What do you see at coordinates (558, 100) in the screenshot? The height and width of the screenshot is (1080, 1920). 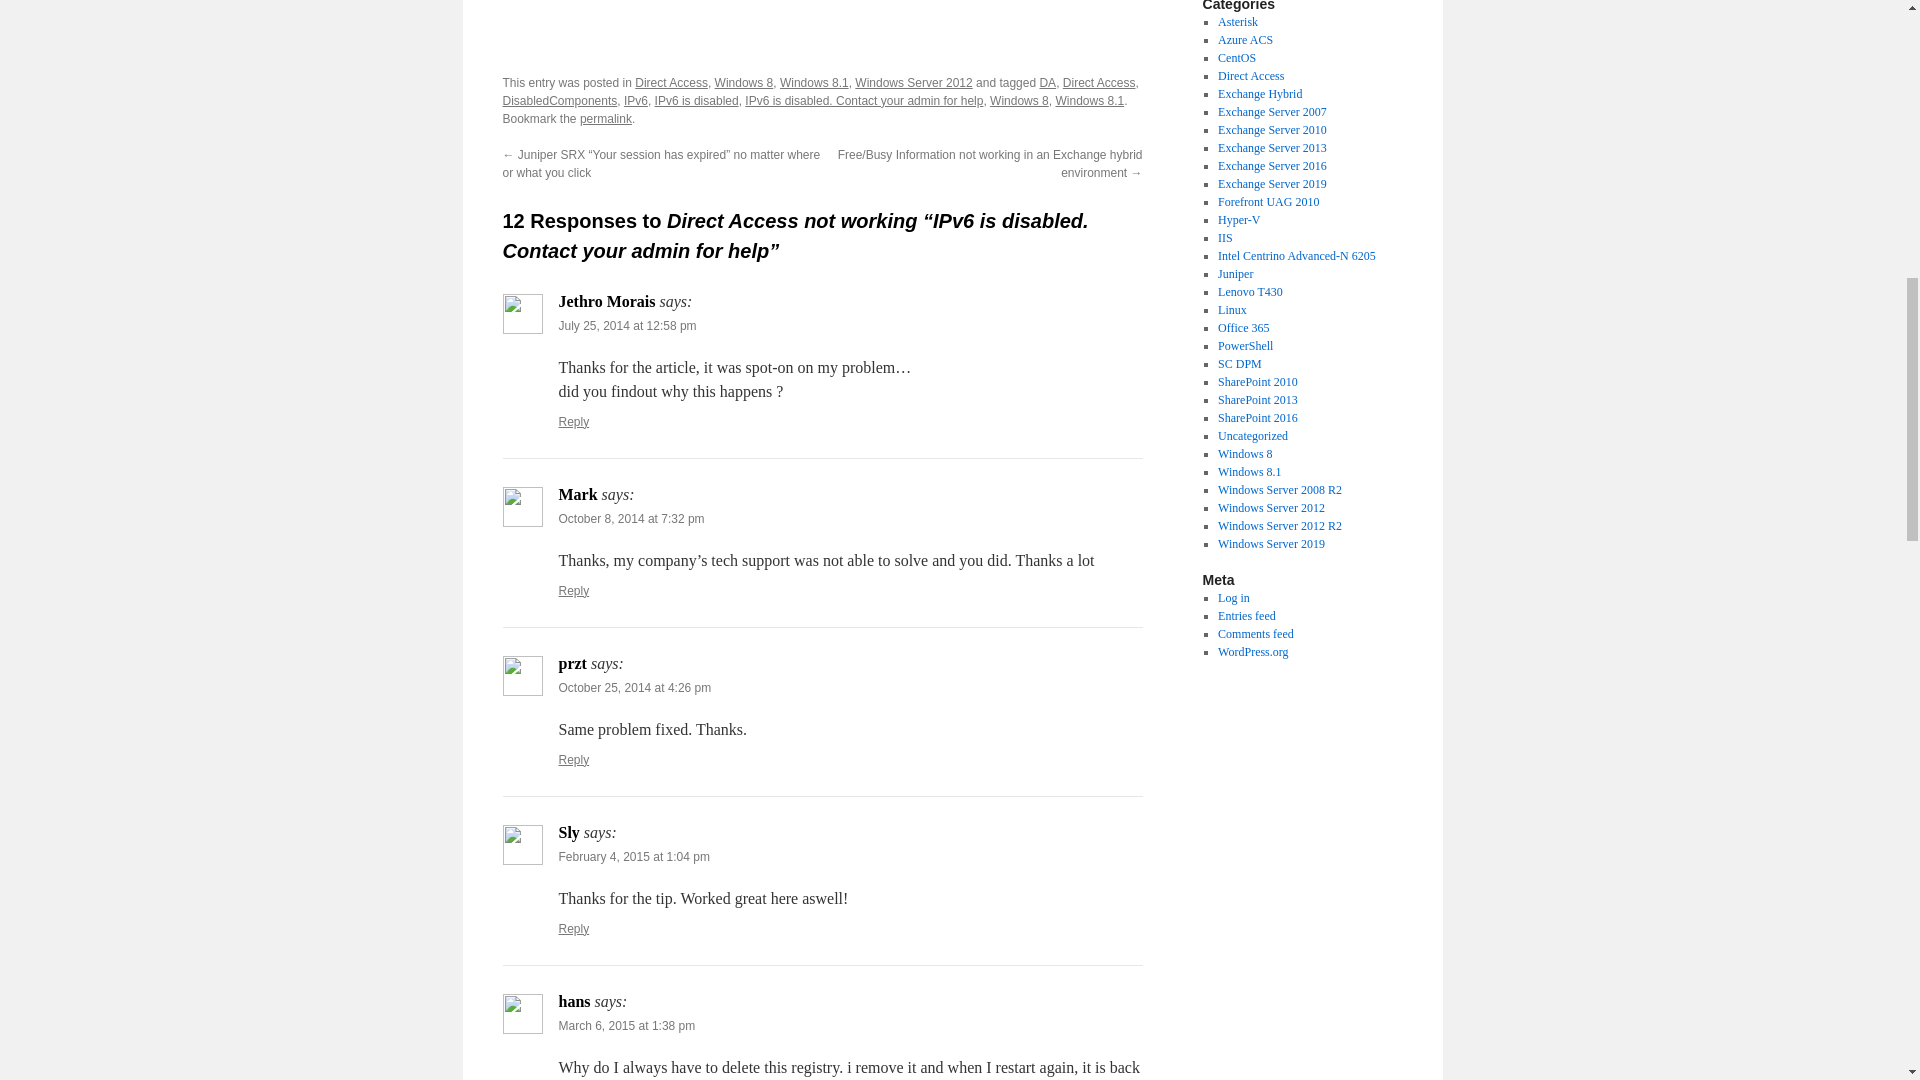 I see `DisabledComponents` at bounding box center [558, 100].